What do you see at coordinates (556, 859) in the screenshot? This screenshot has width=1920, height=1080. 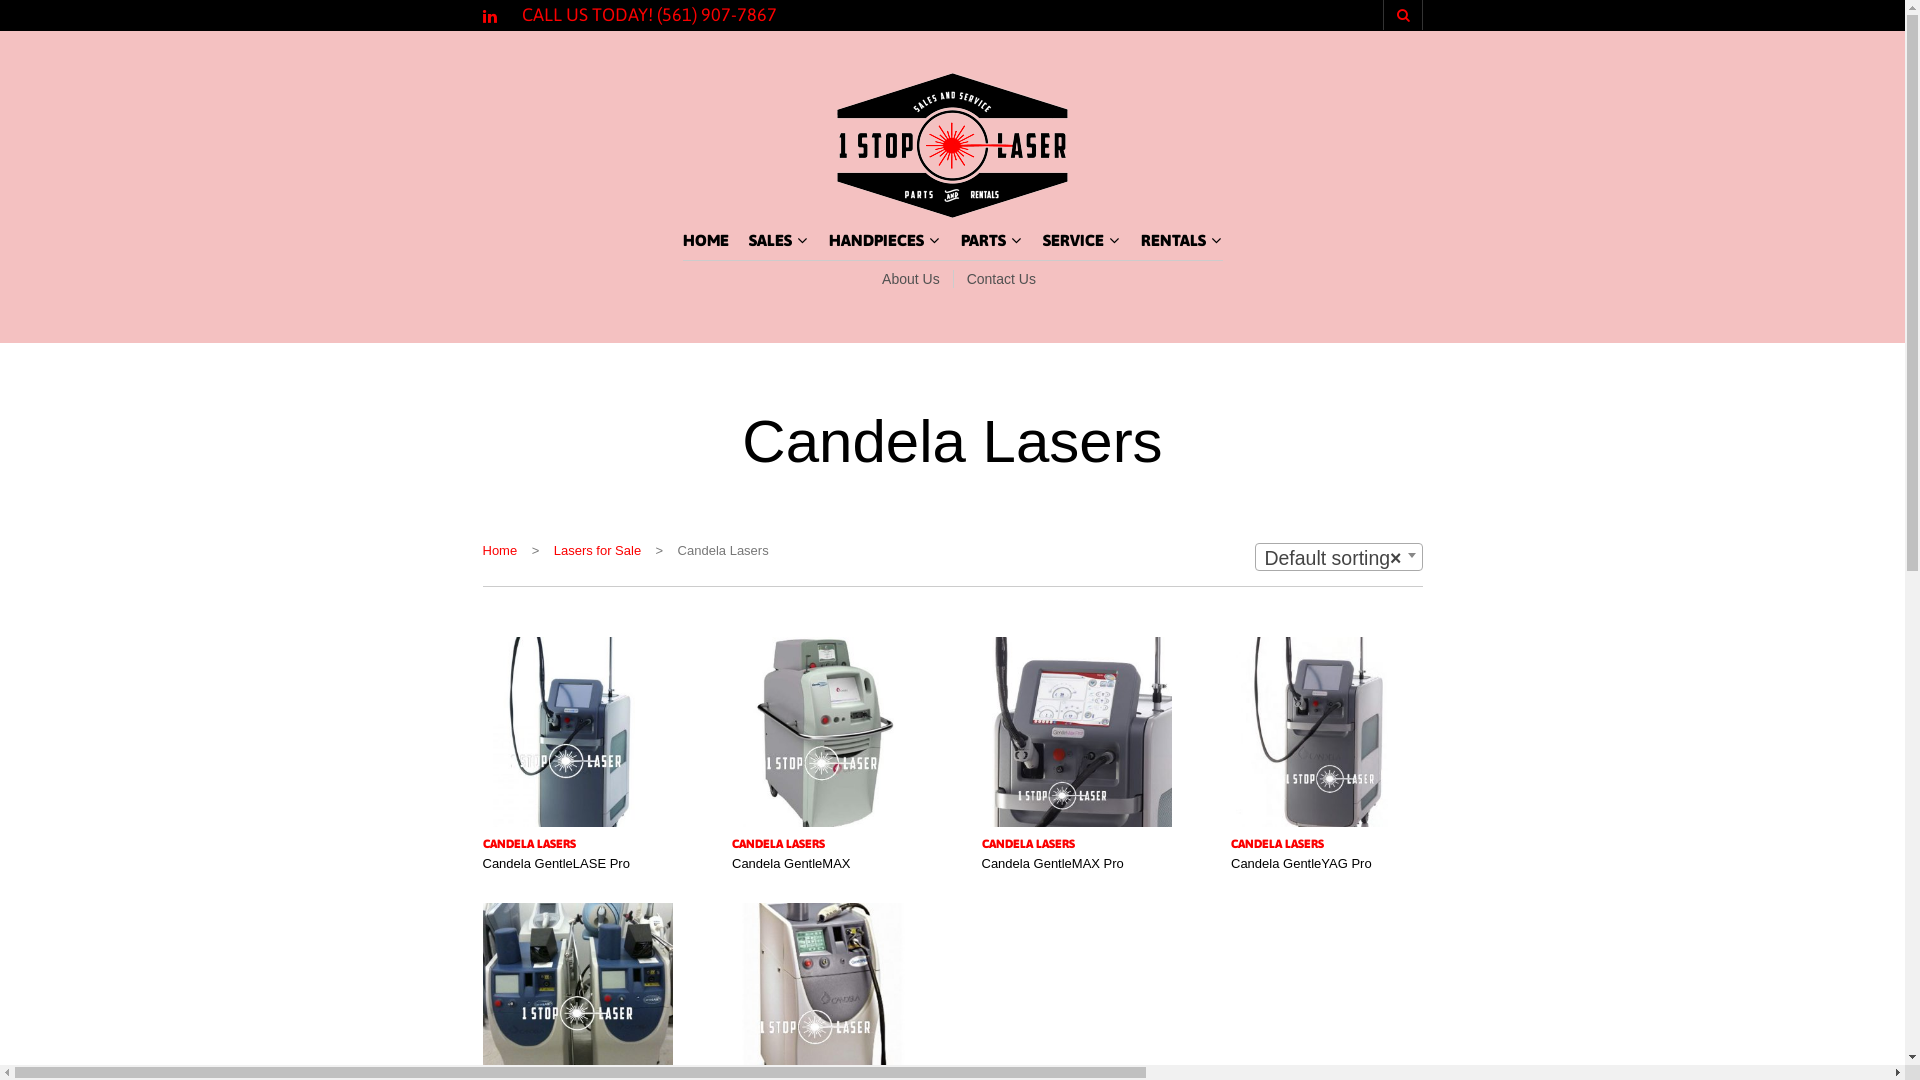 I see `Candela GentleLASE Pro` at bounding box center [556, 859].